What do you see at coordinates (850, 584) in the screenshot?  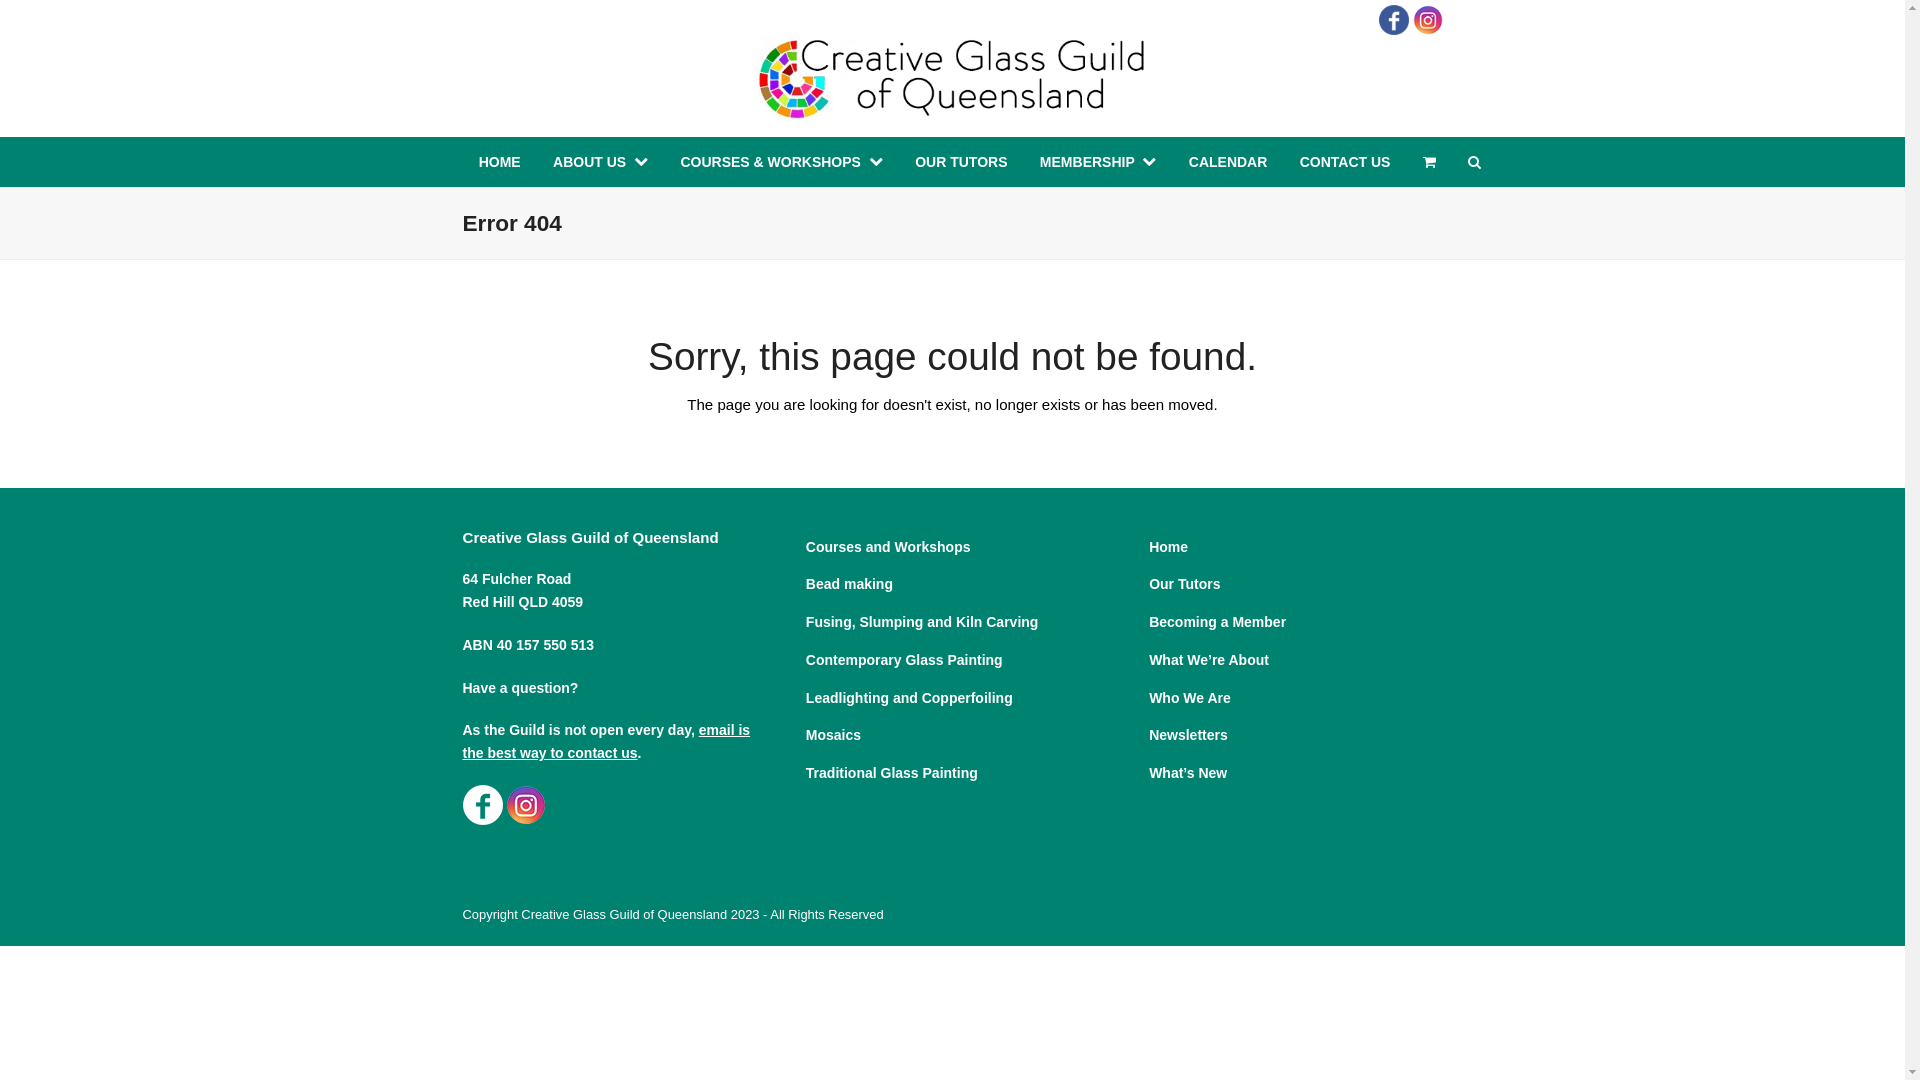 I see `Bead making` at bounding box center [850, 584].